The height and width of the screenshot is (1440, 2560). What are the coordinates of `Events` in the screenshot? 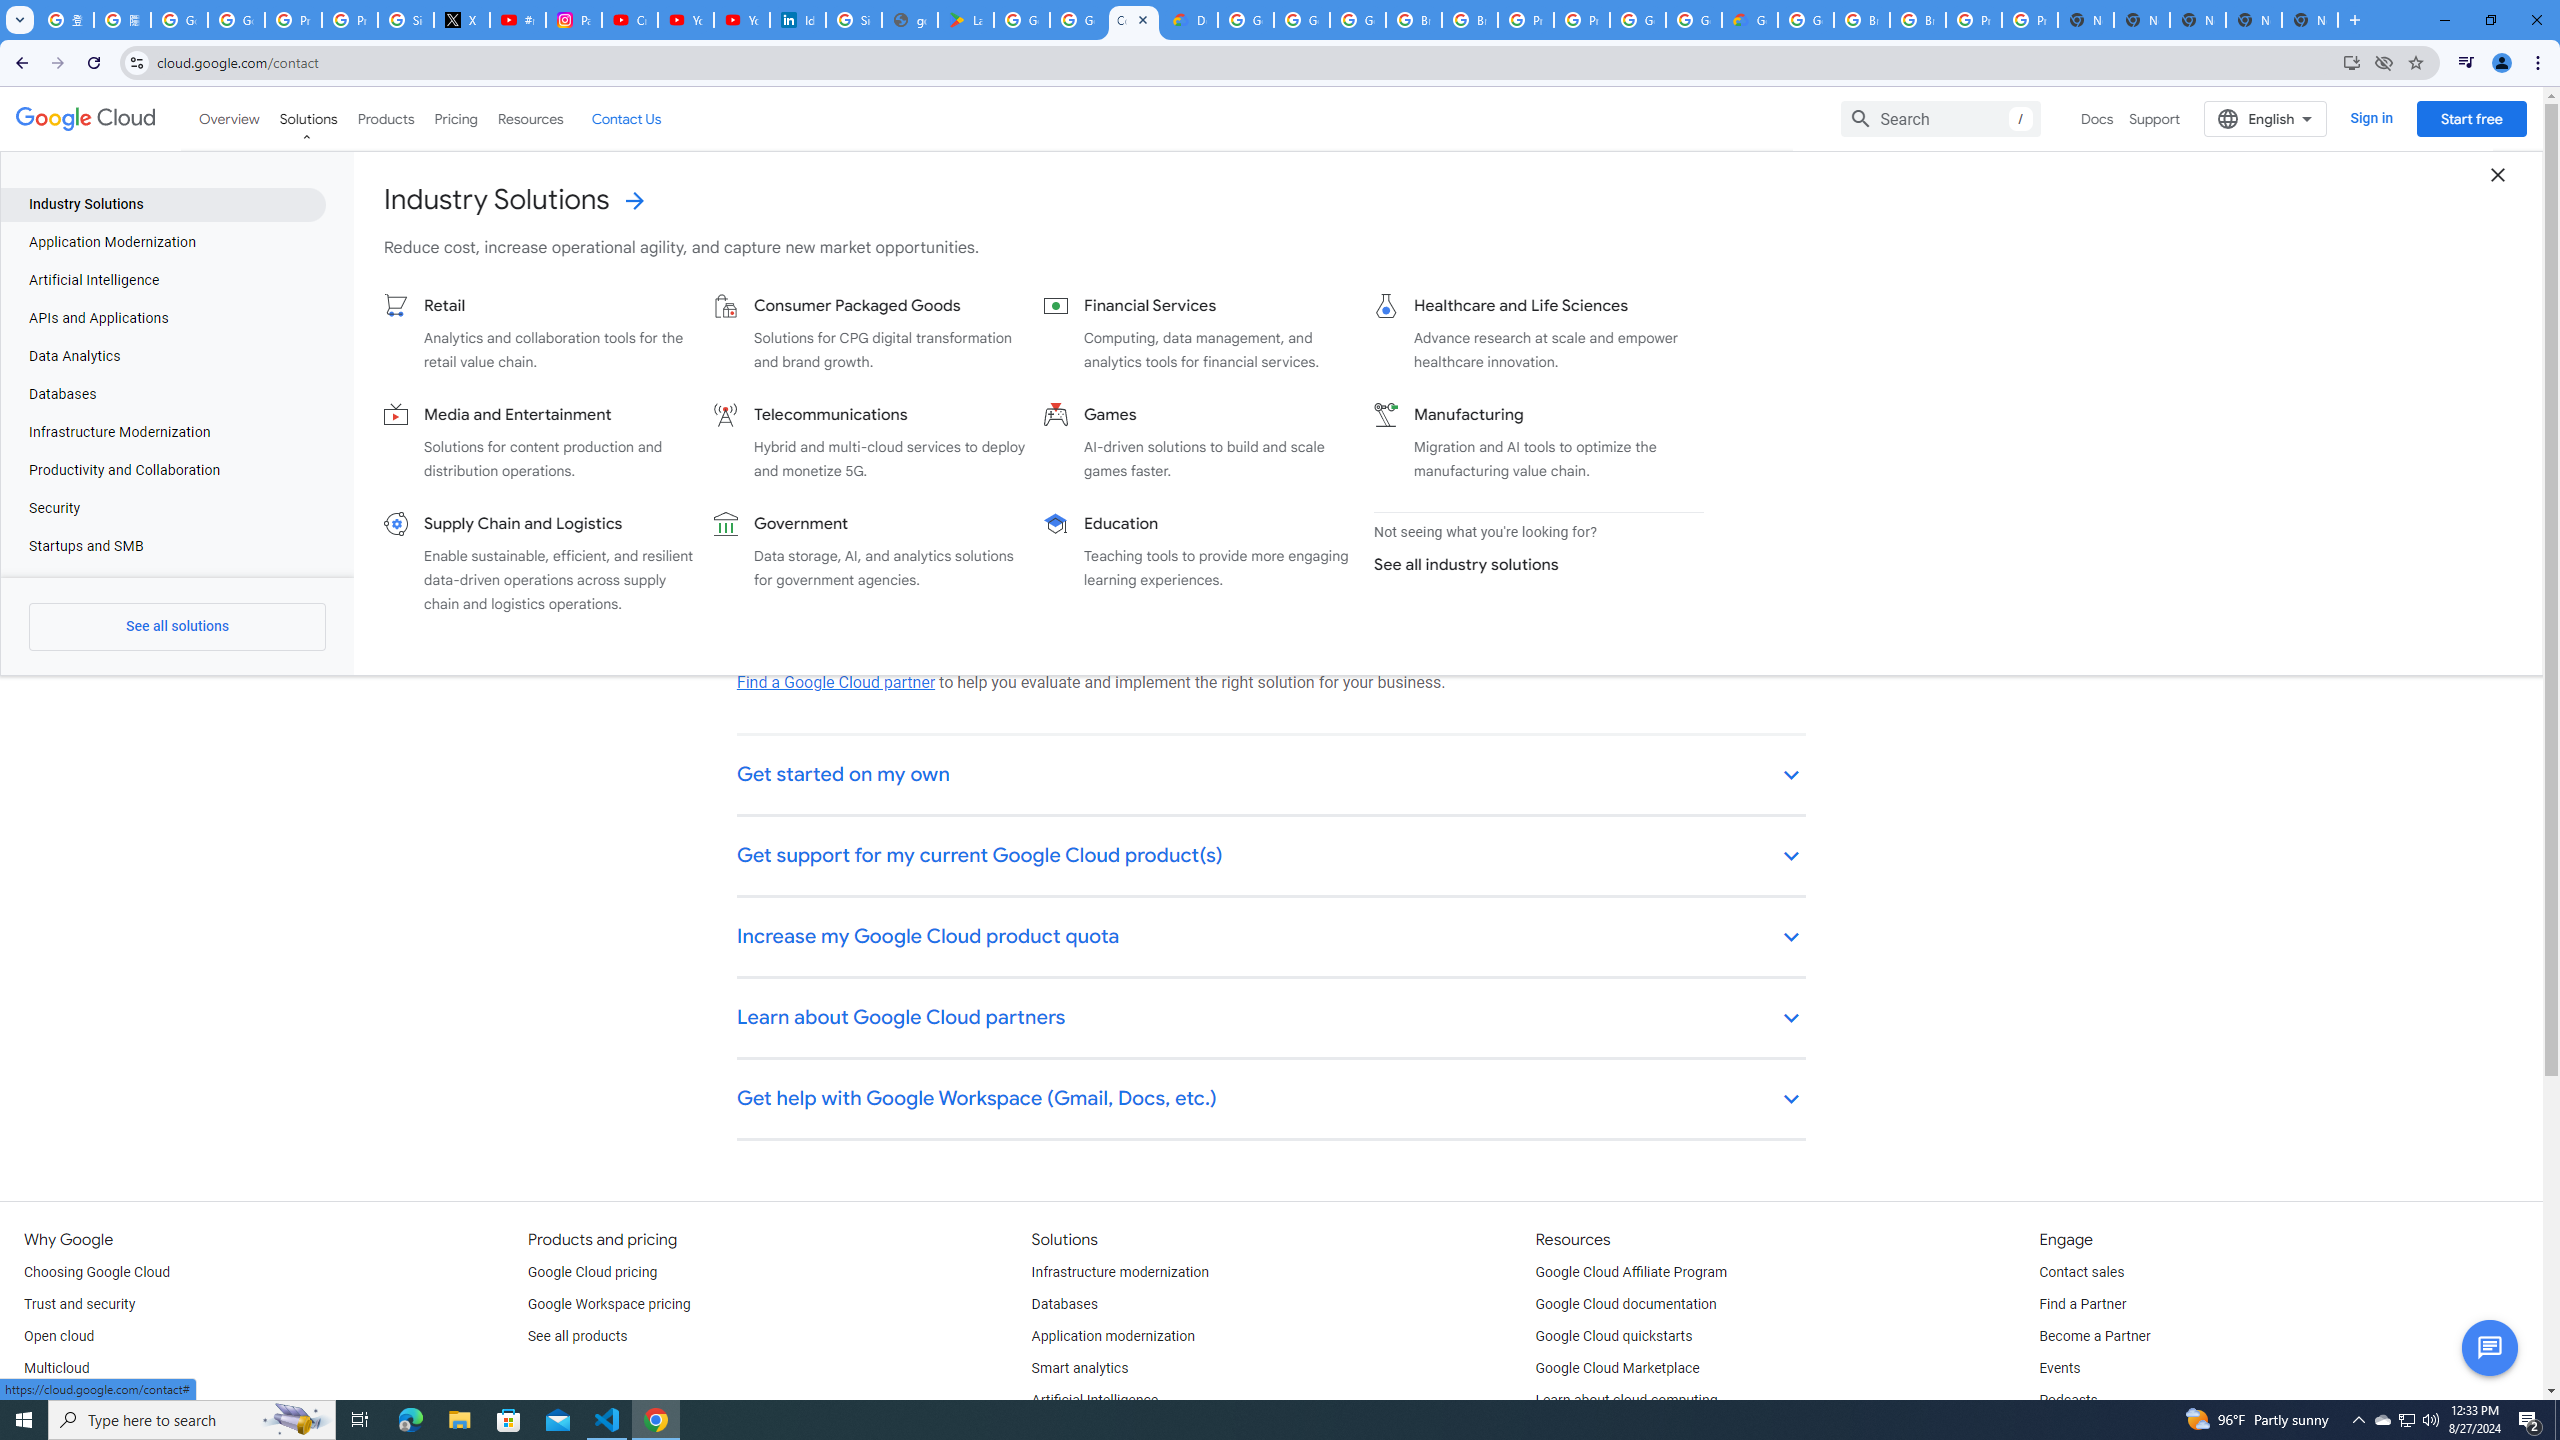 It's located at (2059, 1369).